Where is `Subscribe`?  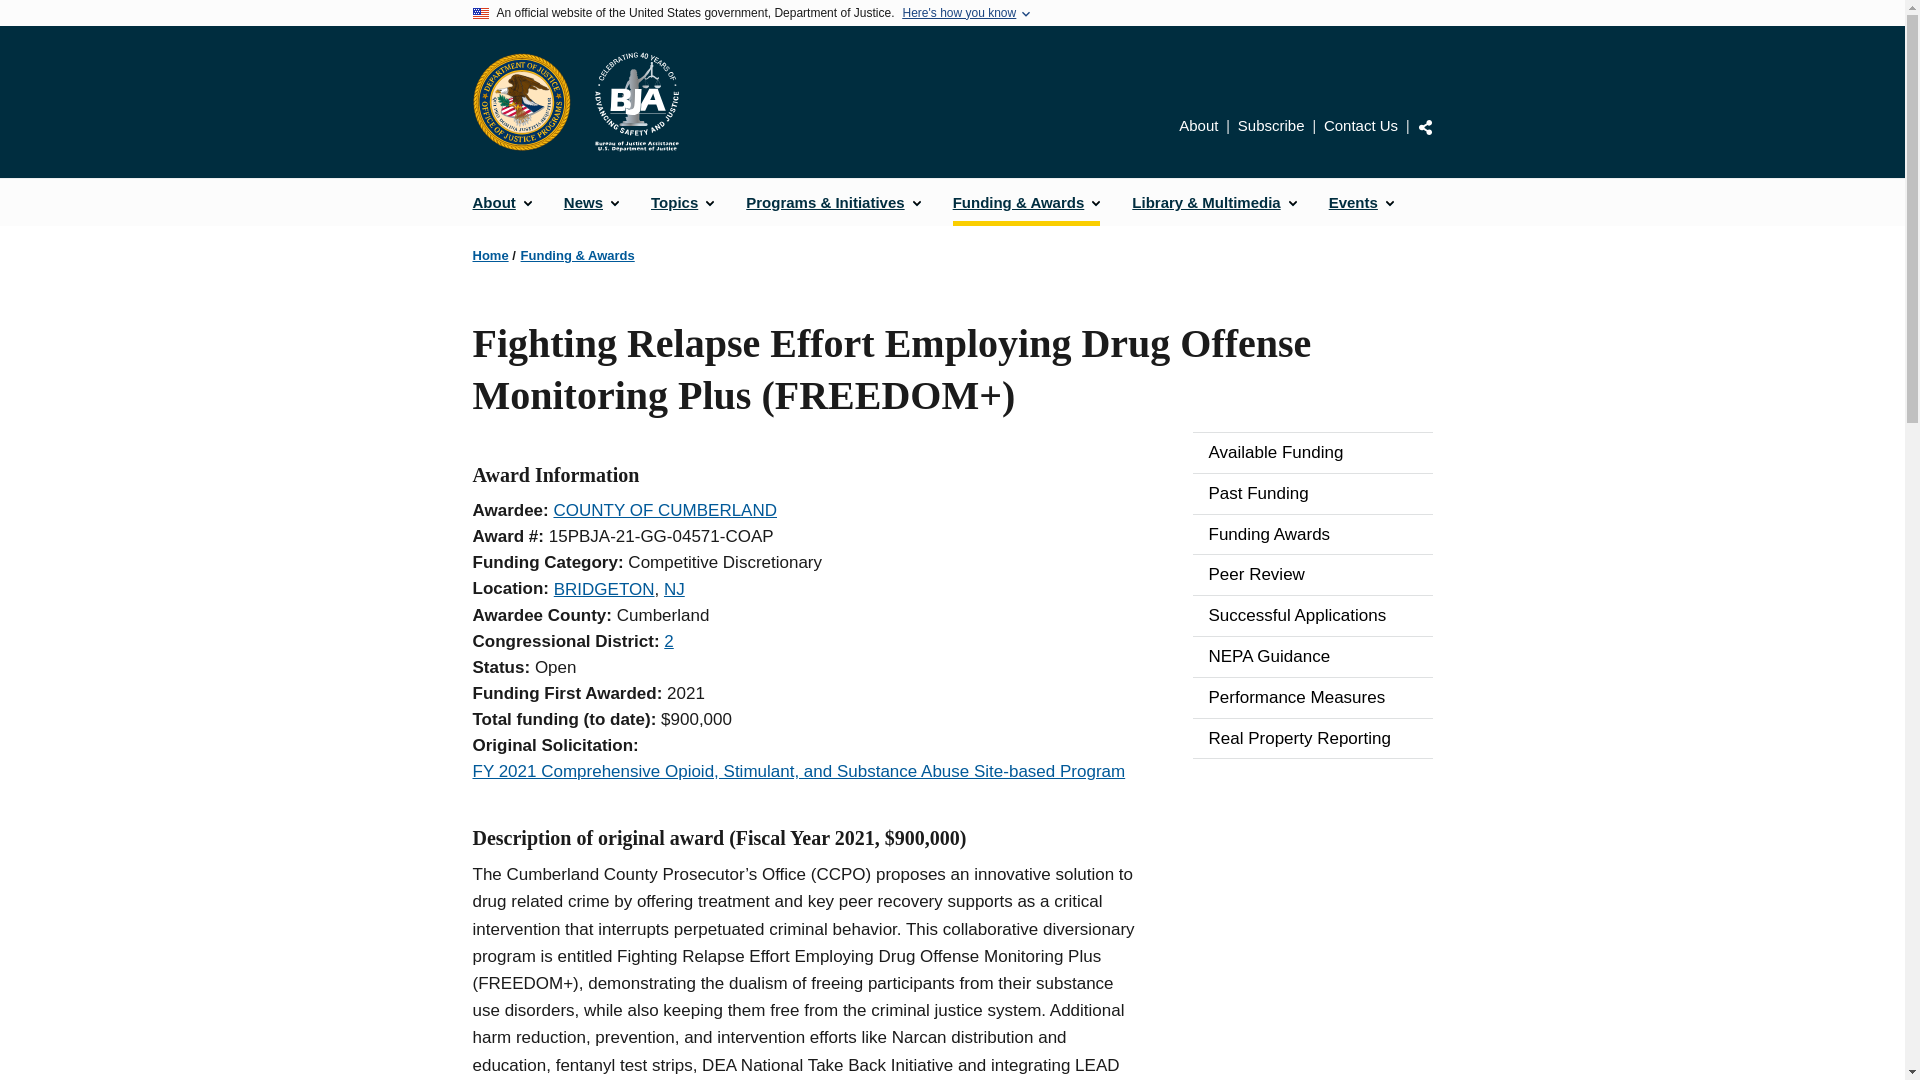
Subscribe is located at coordinates (1272, 124).